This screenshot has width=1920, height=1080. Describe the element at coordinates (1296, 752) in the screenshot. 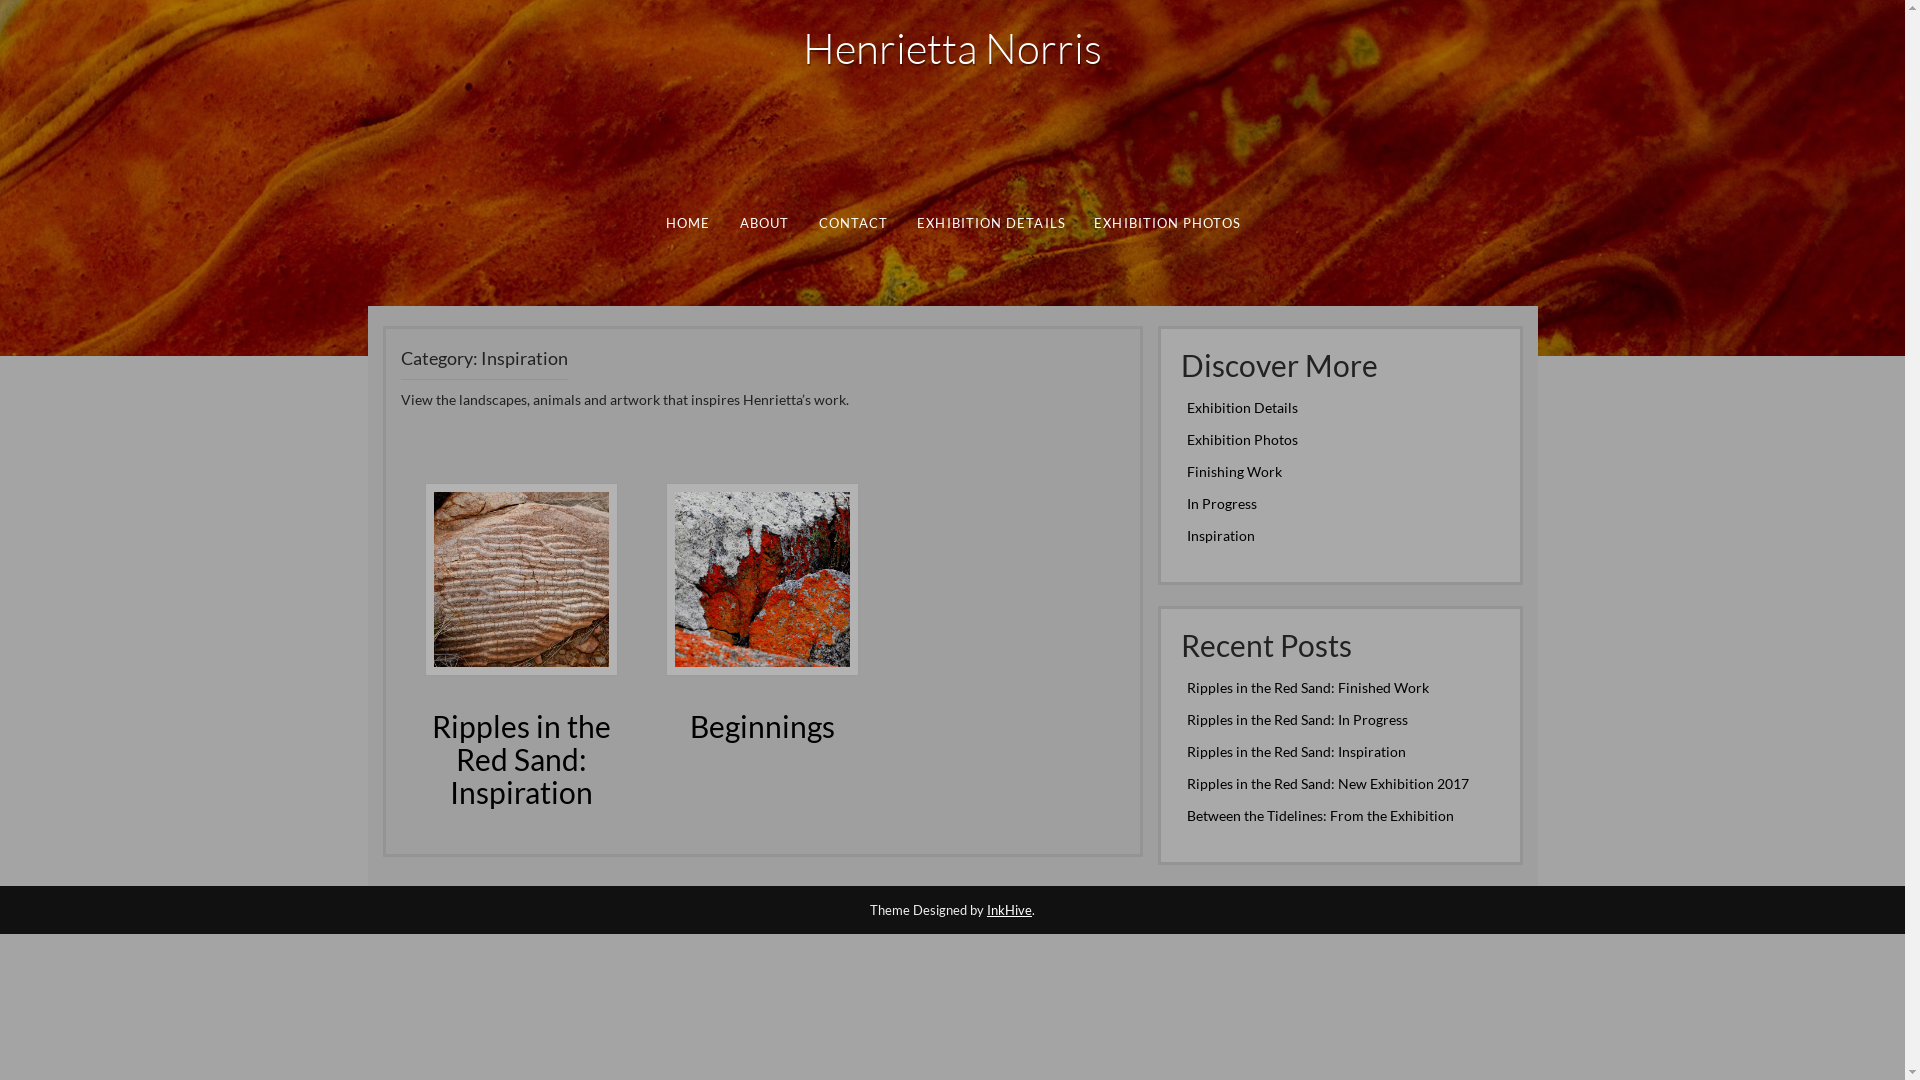

I see `Ripples in the Red Sand: Inspiration` at that location.